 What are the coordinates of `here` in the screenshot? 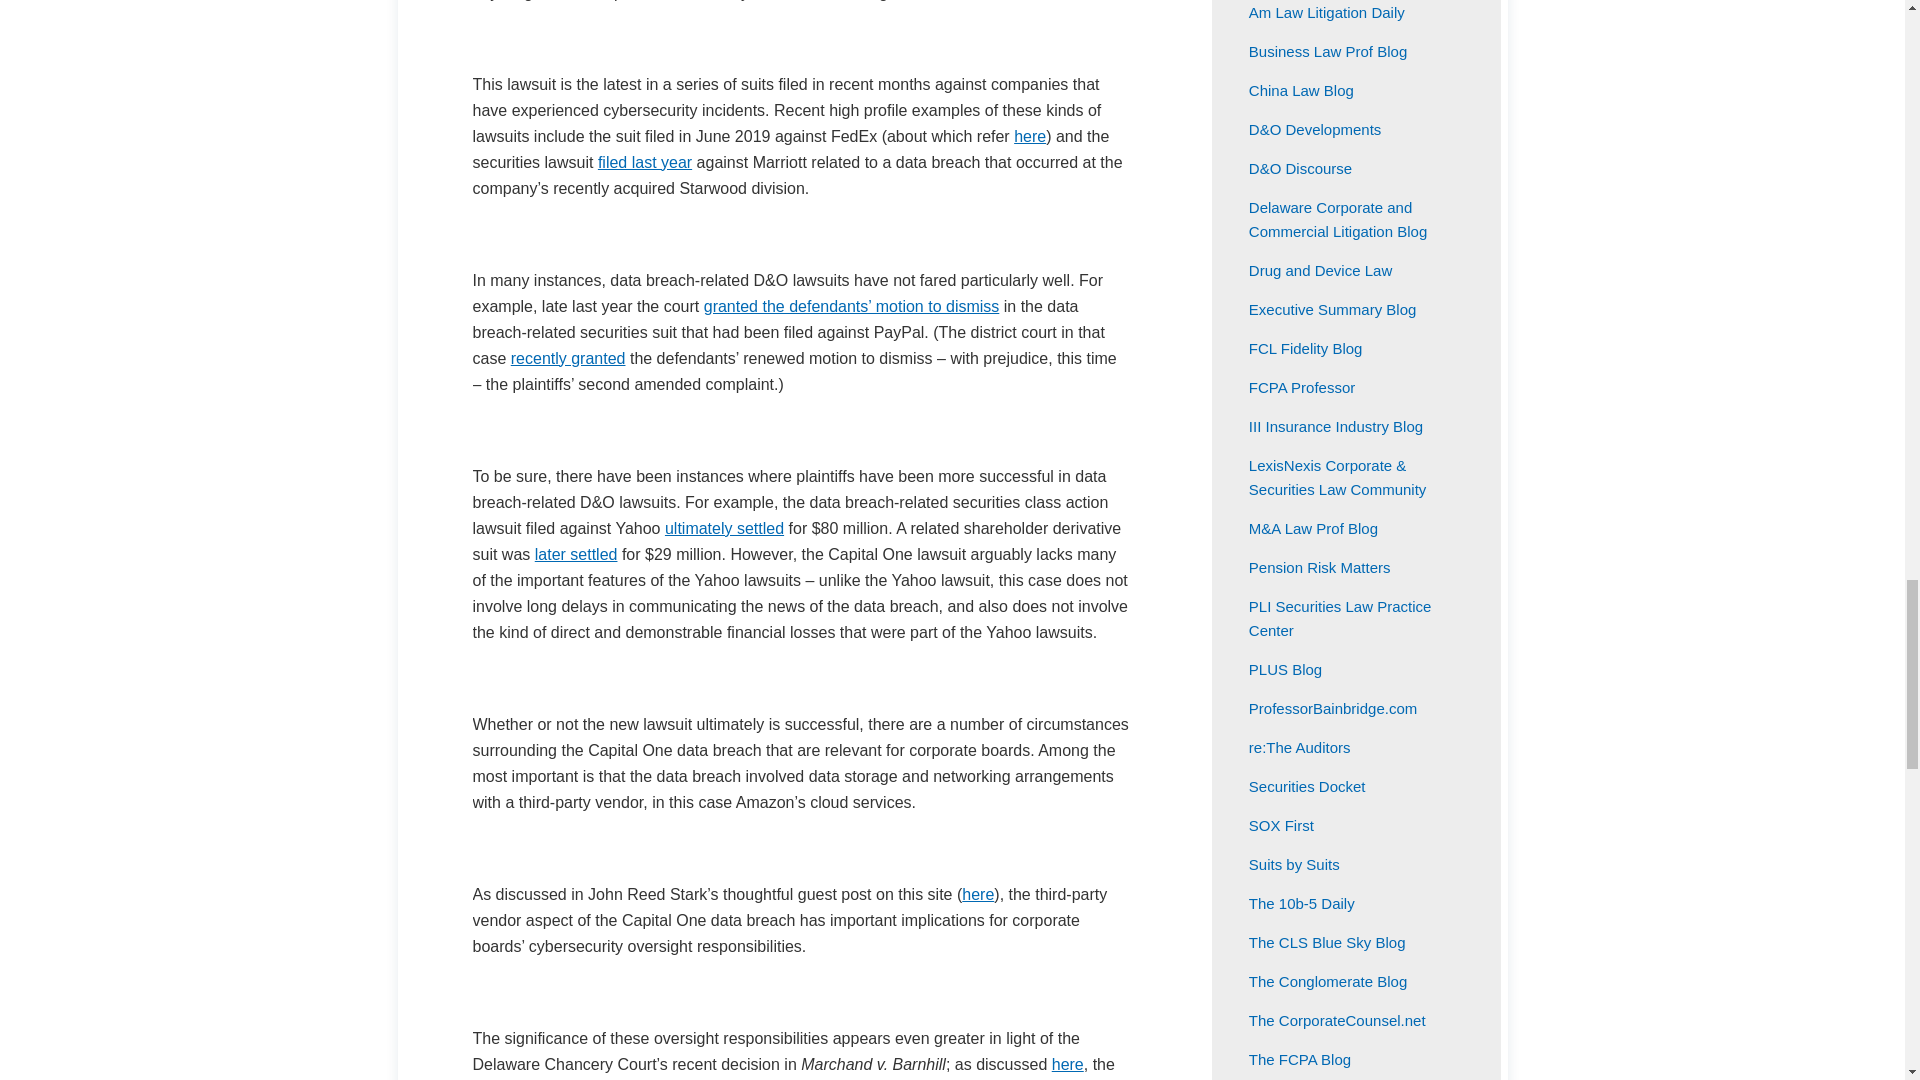 It's located at (1030, 136).